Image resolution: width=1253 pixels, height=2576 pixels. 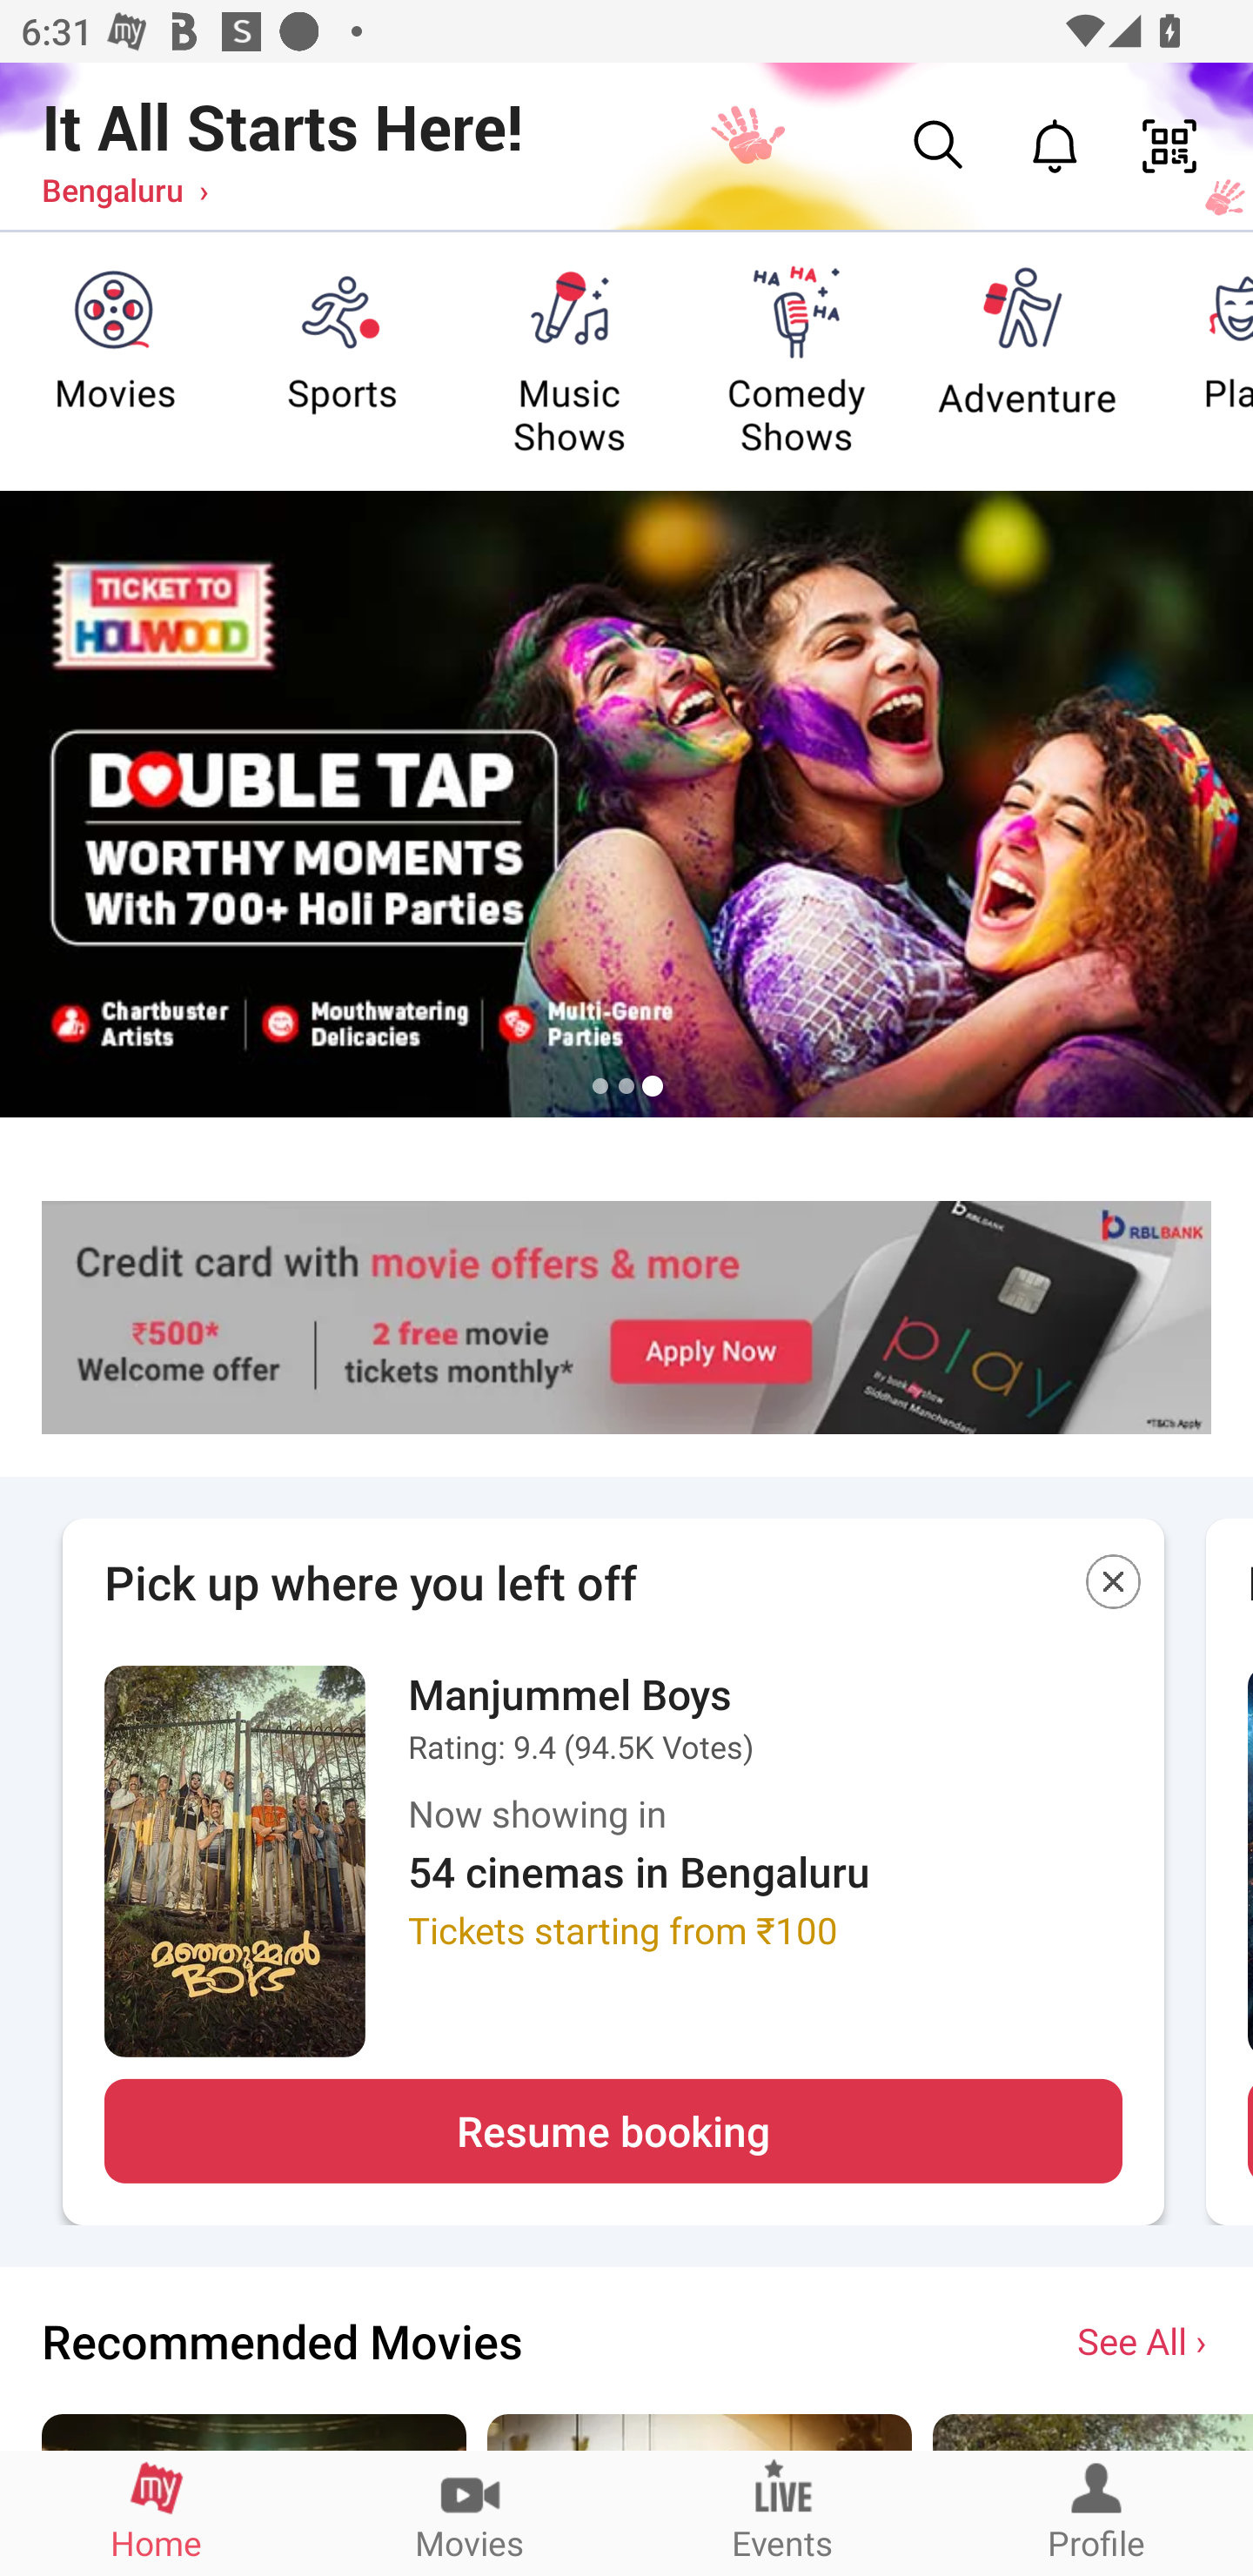 I want to click on Events, so click(x=783, y=2512).